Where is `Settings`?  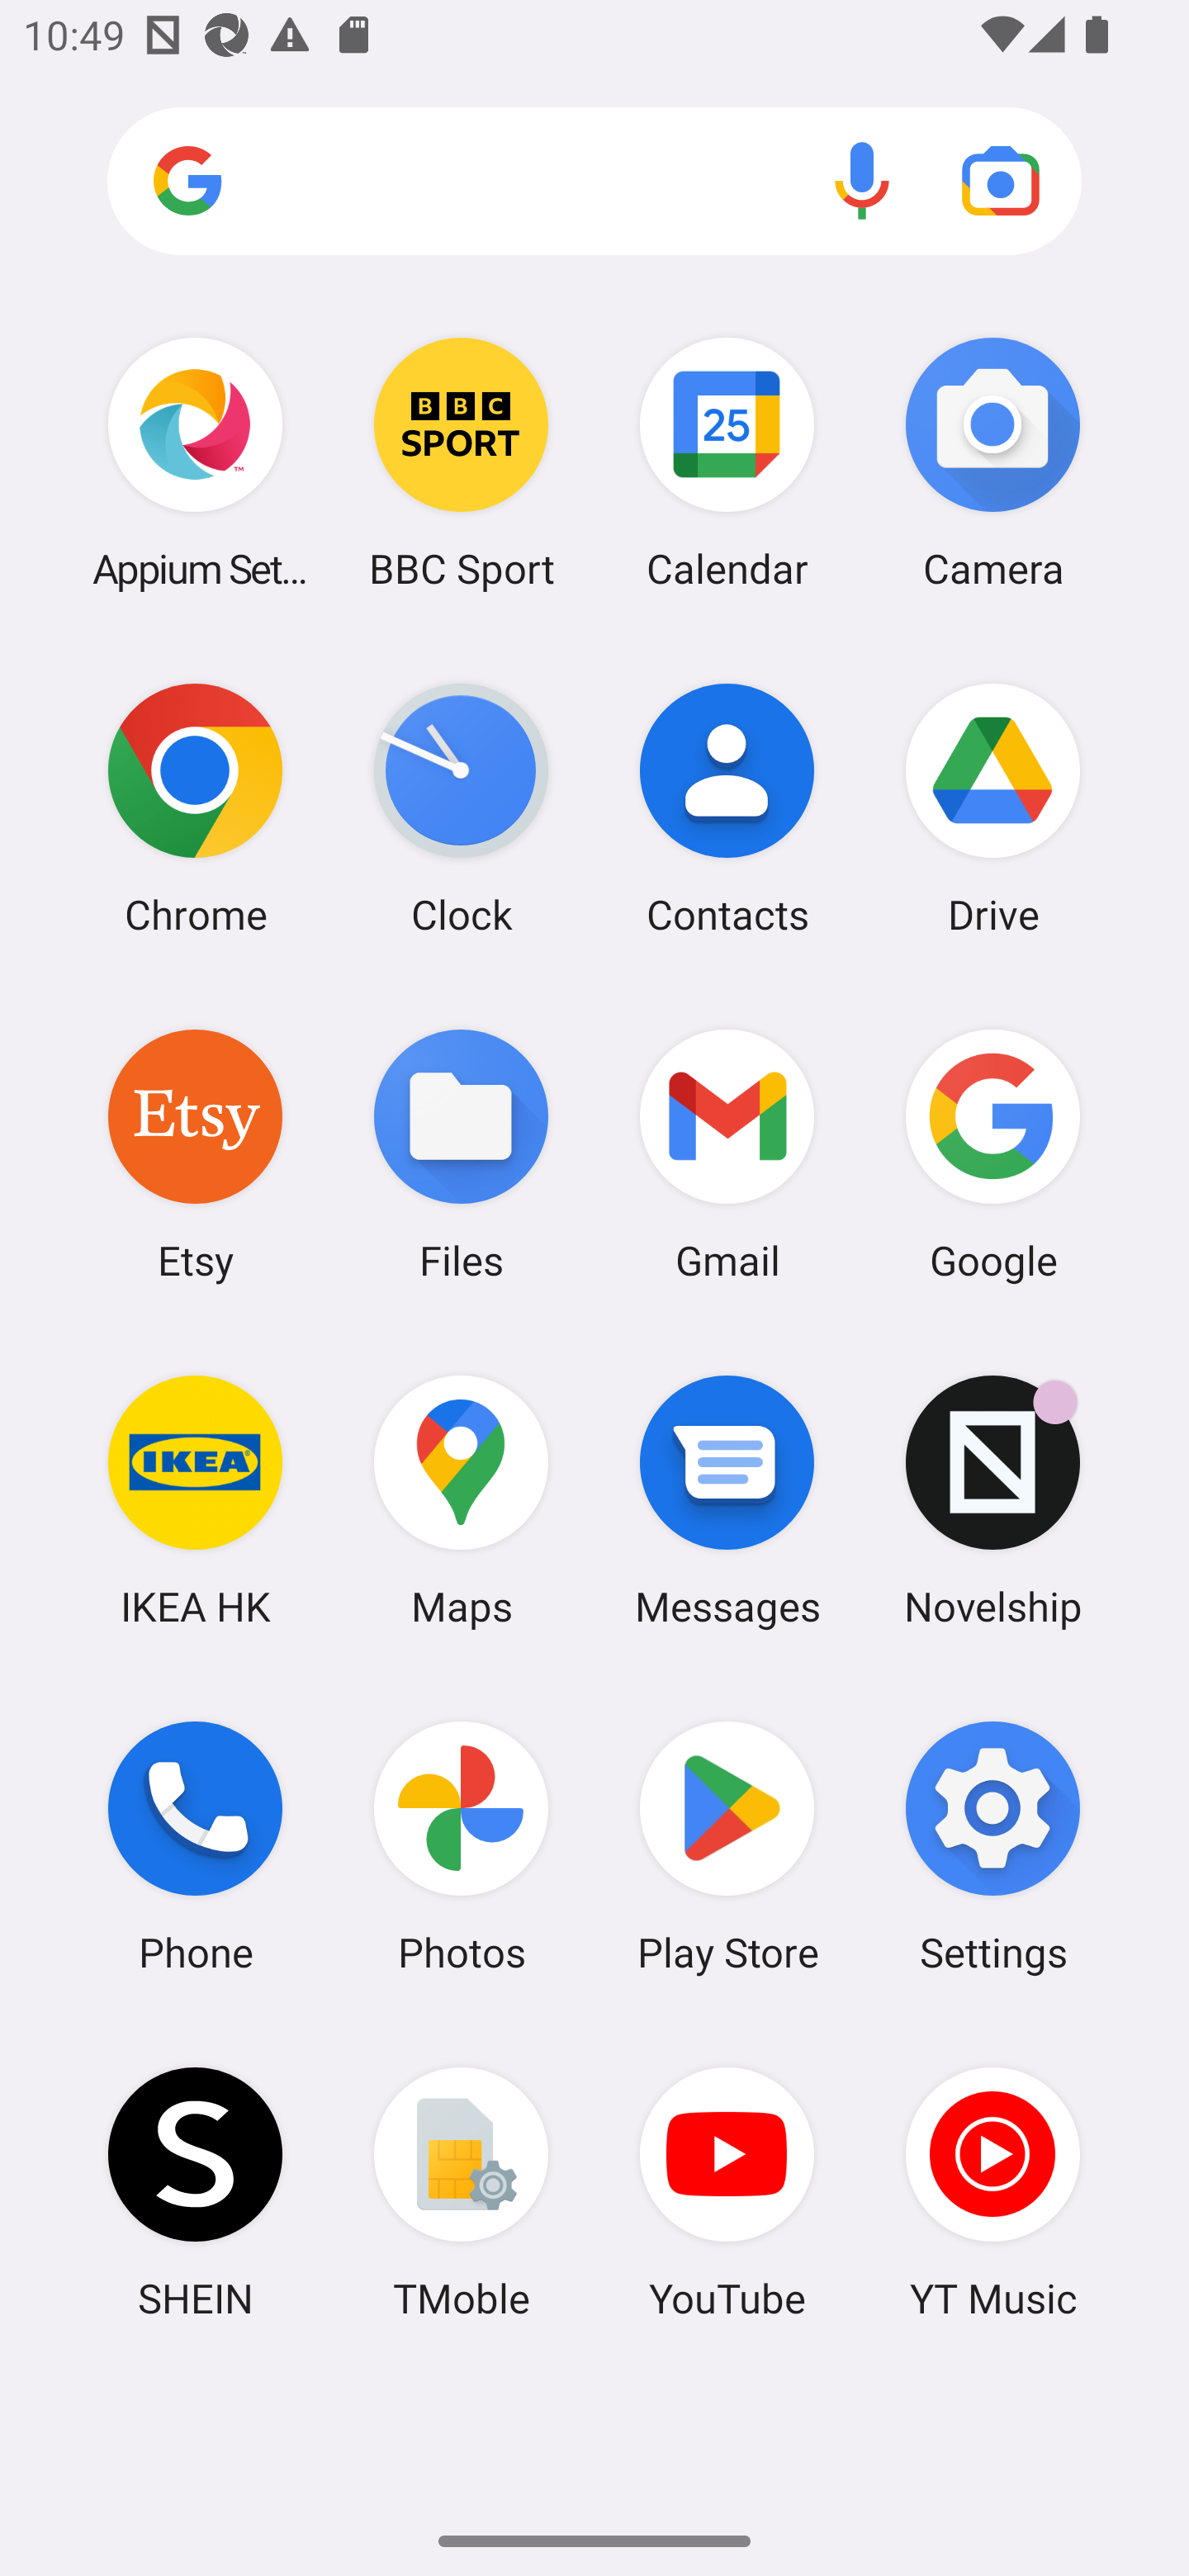
Settings is located at coordinates (992, 1847).